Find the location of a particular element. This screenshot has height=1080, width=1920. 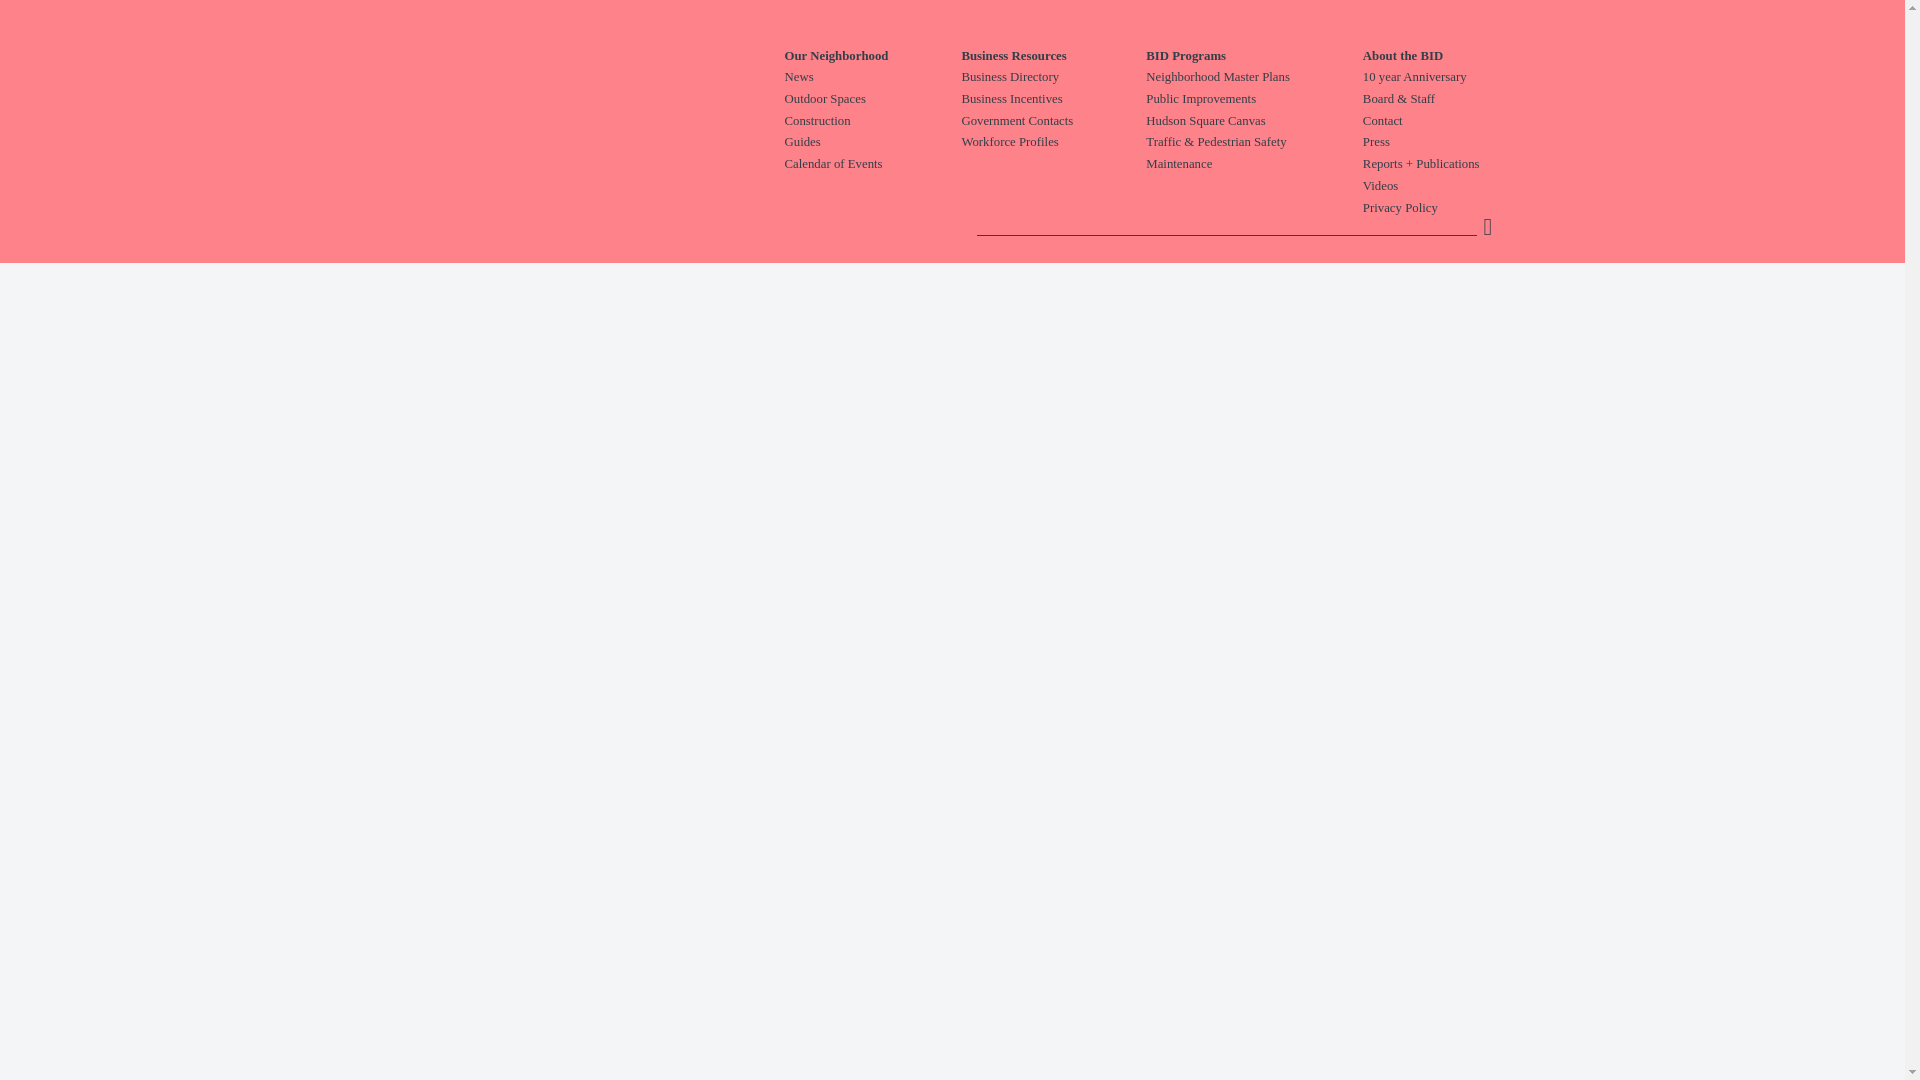

10 year Anniversary is located at coordinates (1458, 78).